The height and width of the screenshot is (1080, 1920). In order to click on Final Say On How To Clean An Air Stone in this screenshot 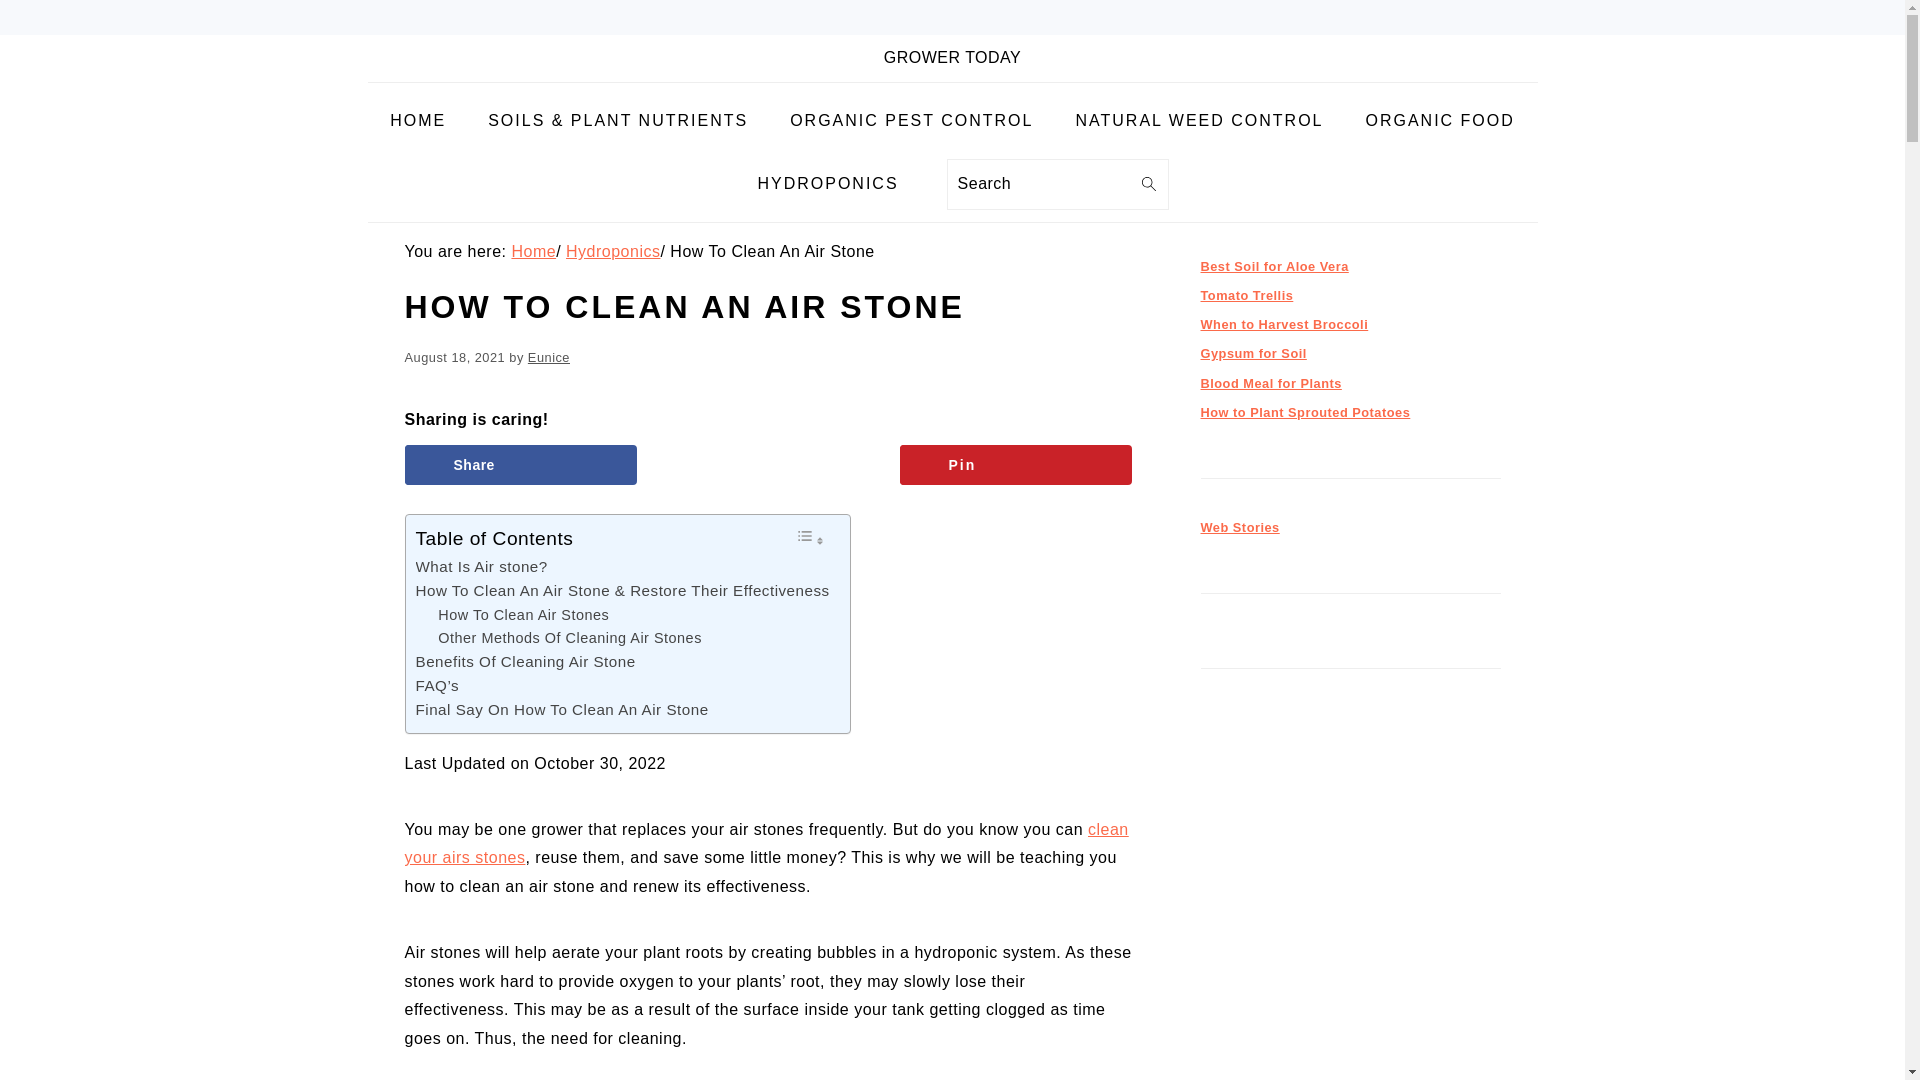, I will do `click(562, 710)`.